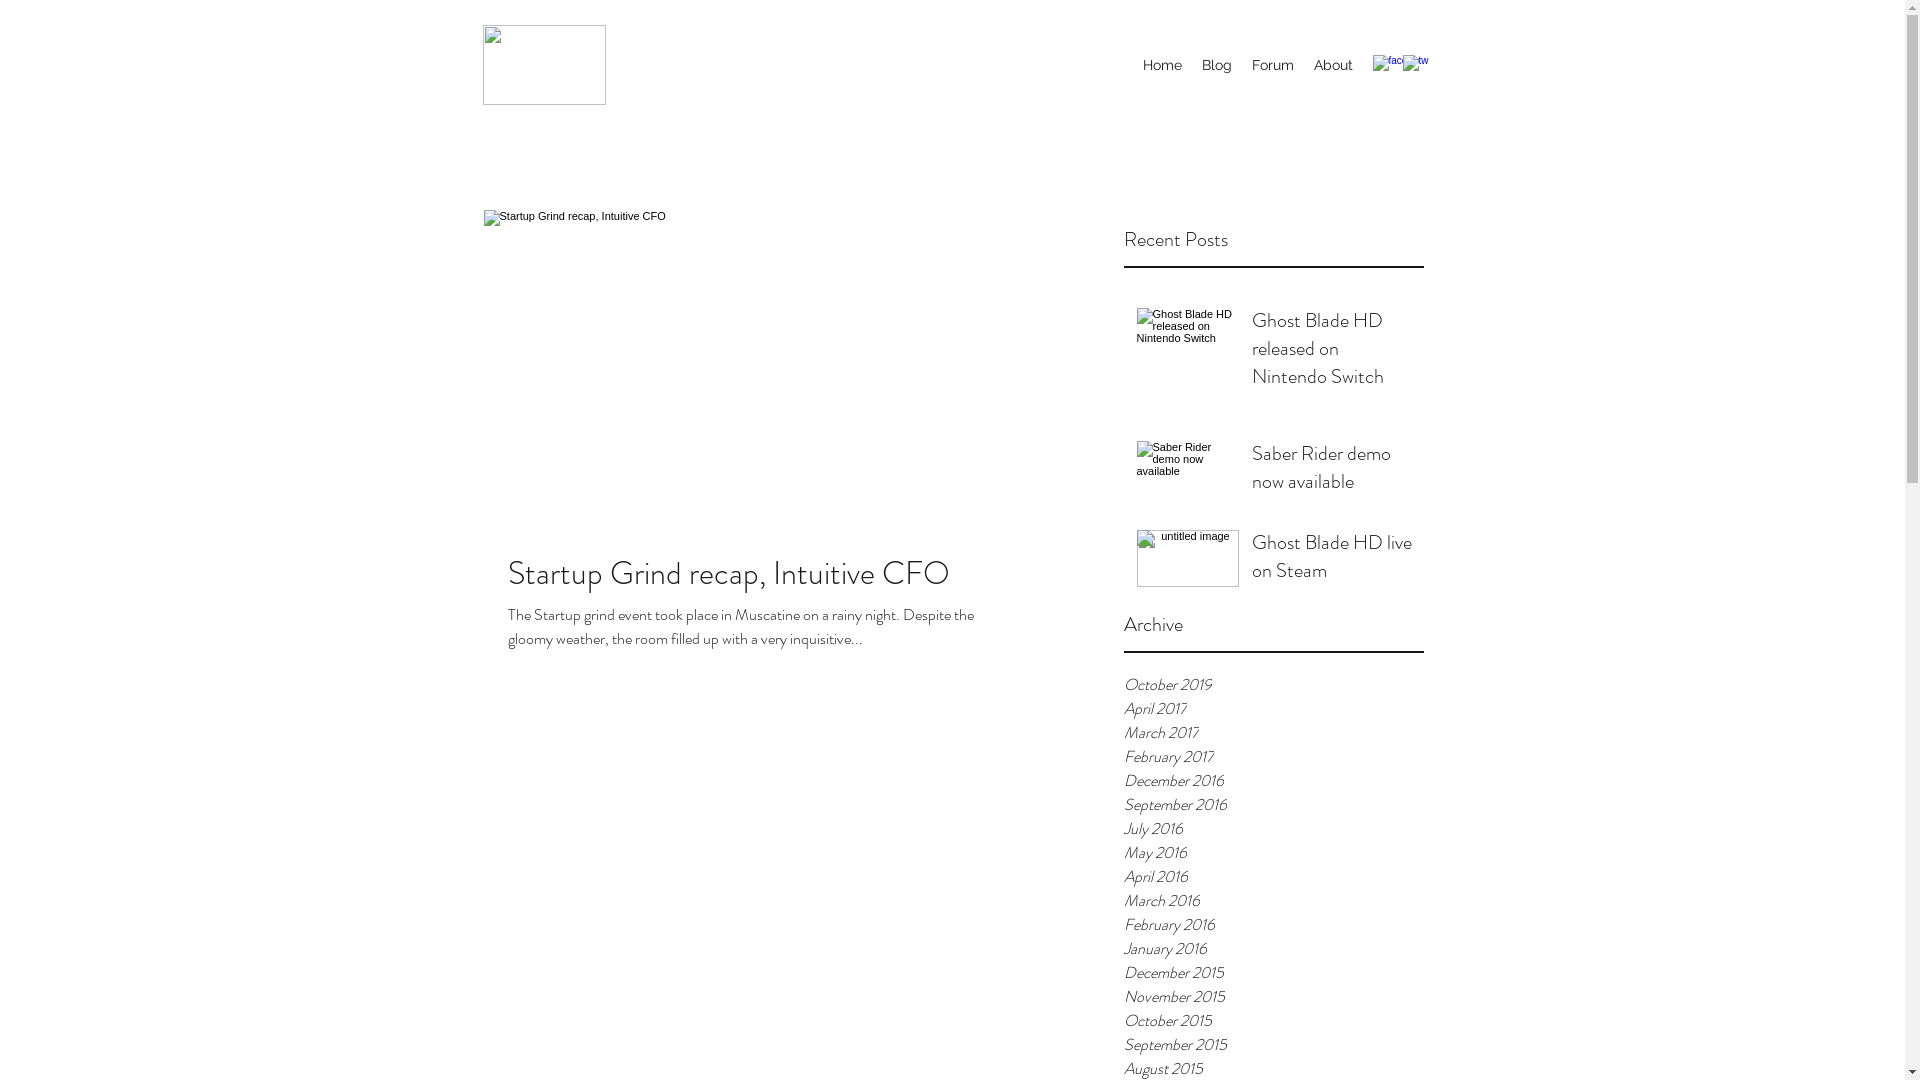 The image size is (1920, 1080). What do you see at coordinates (1274, 877) in the screenshot?
I see `April 2016` at bounding box center [1274, 877].